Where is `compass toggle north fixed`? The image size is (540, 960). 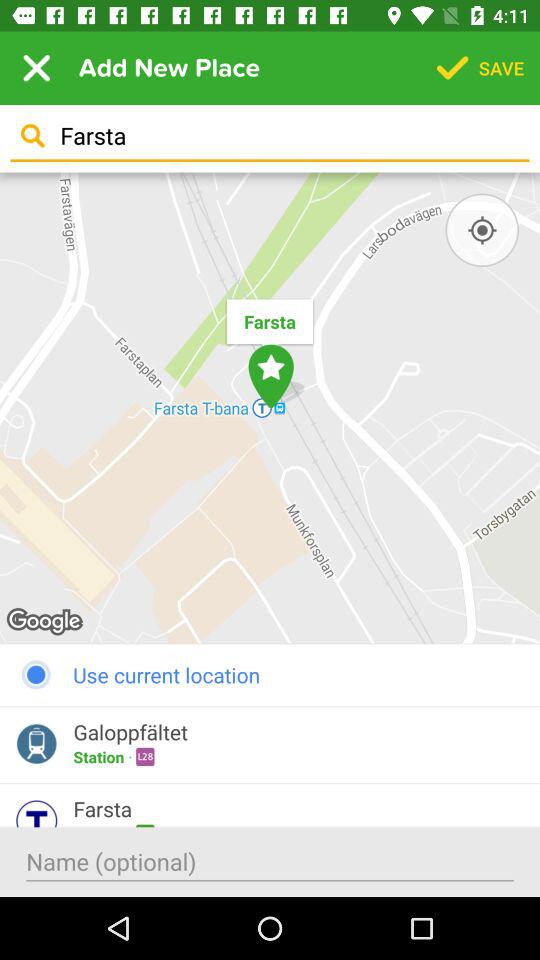
compass toggle north fixed is located at coordinates (482, 230).